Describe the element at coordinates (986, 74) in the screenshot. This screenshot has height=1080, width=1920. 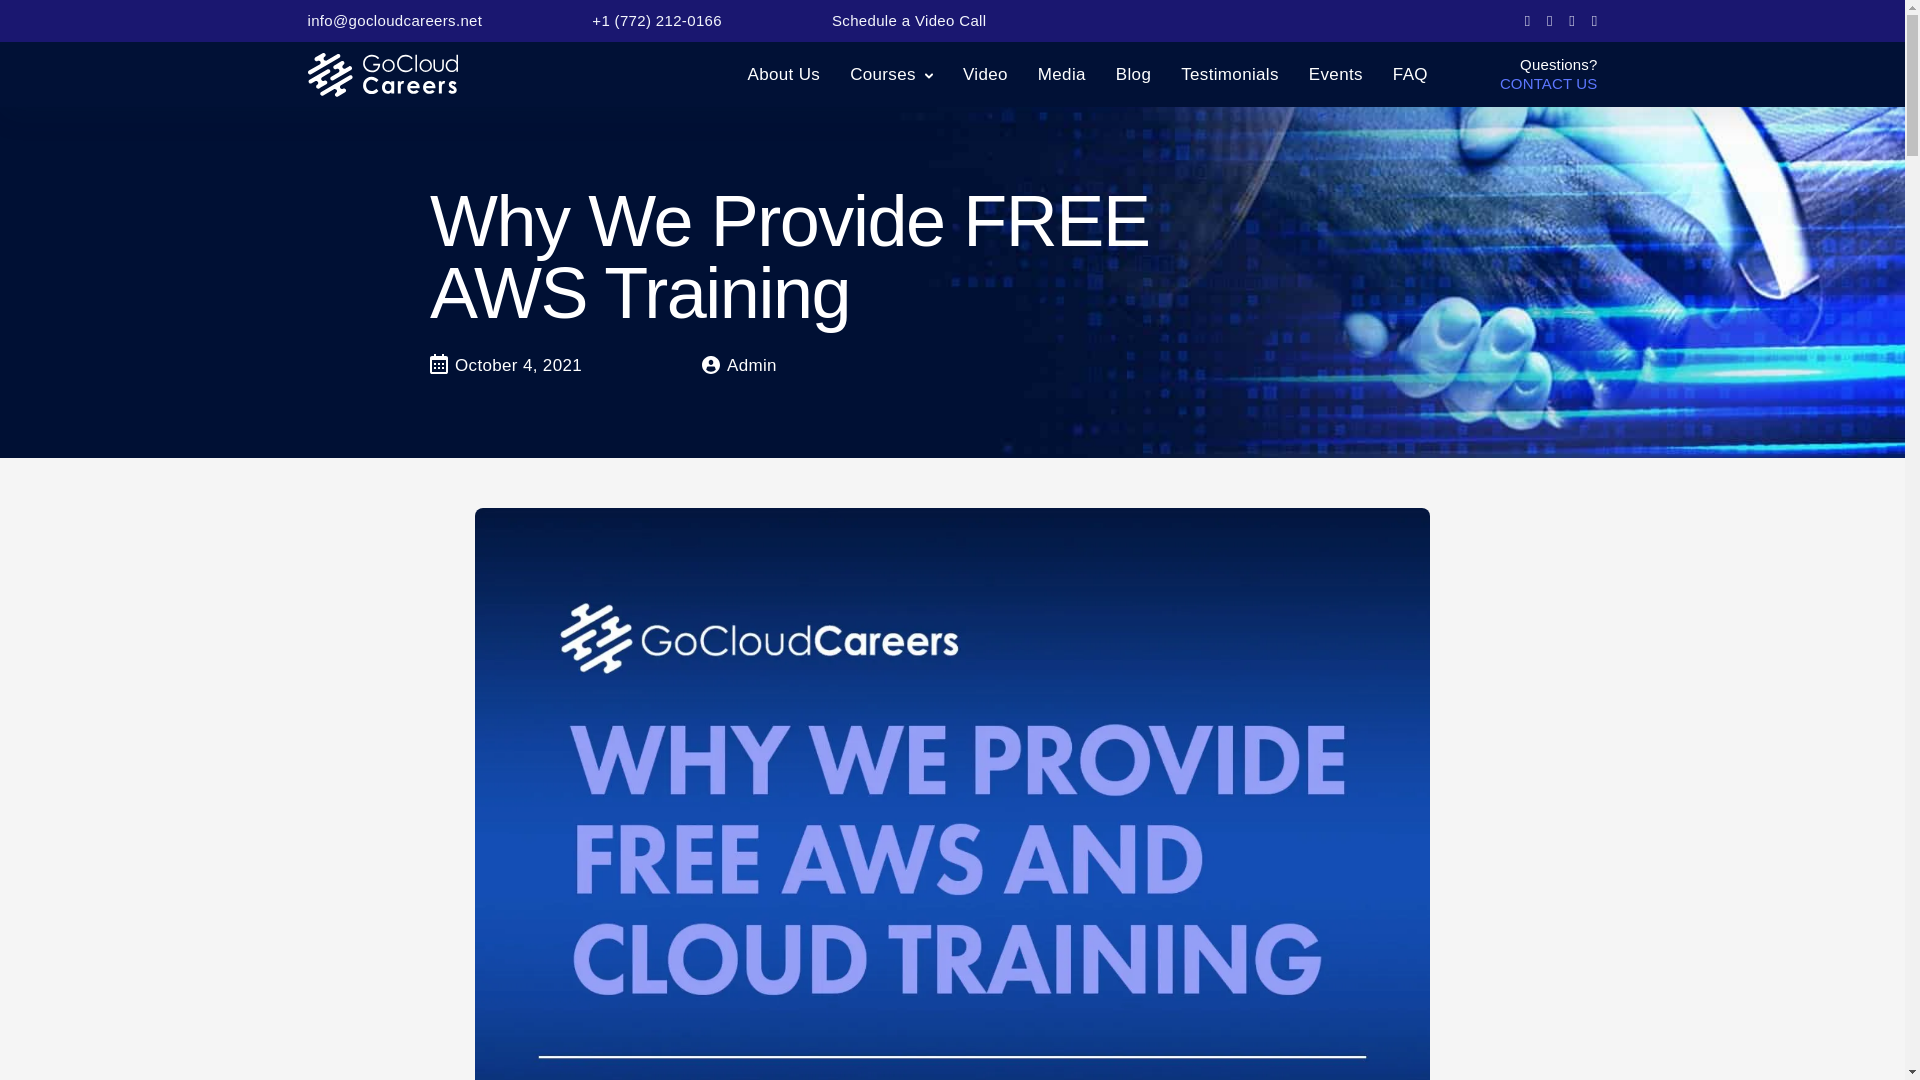
I see `Video` at that location.